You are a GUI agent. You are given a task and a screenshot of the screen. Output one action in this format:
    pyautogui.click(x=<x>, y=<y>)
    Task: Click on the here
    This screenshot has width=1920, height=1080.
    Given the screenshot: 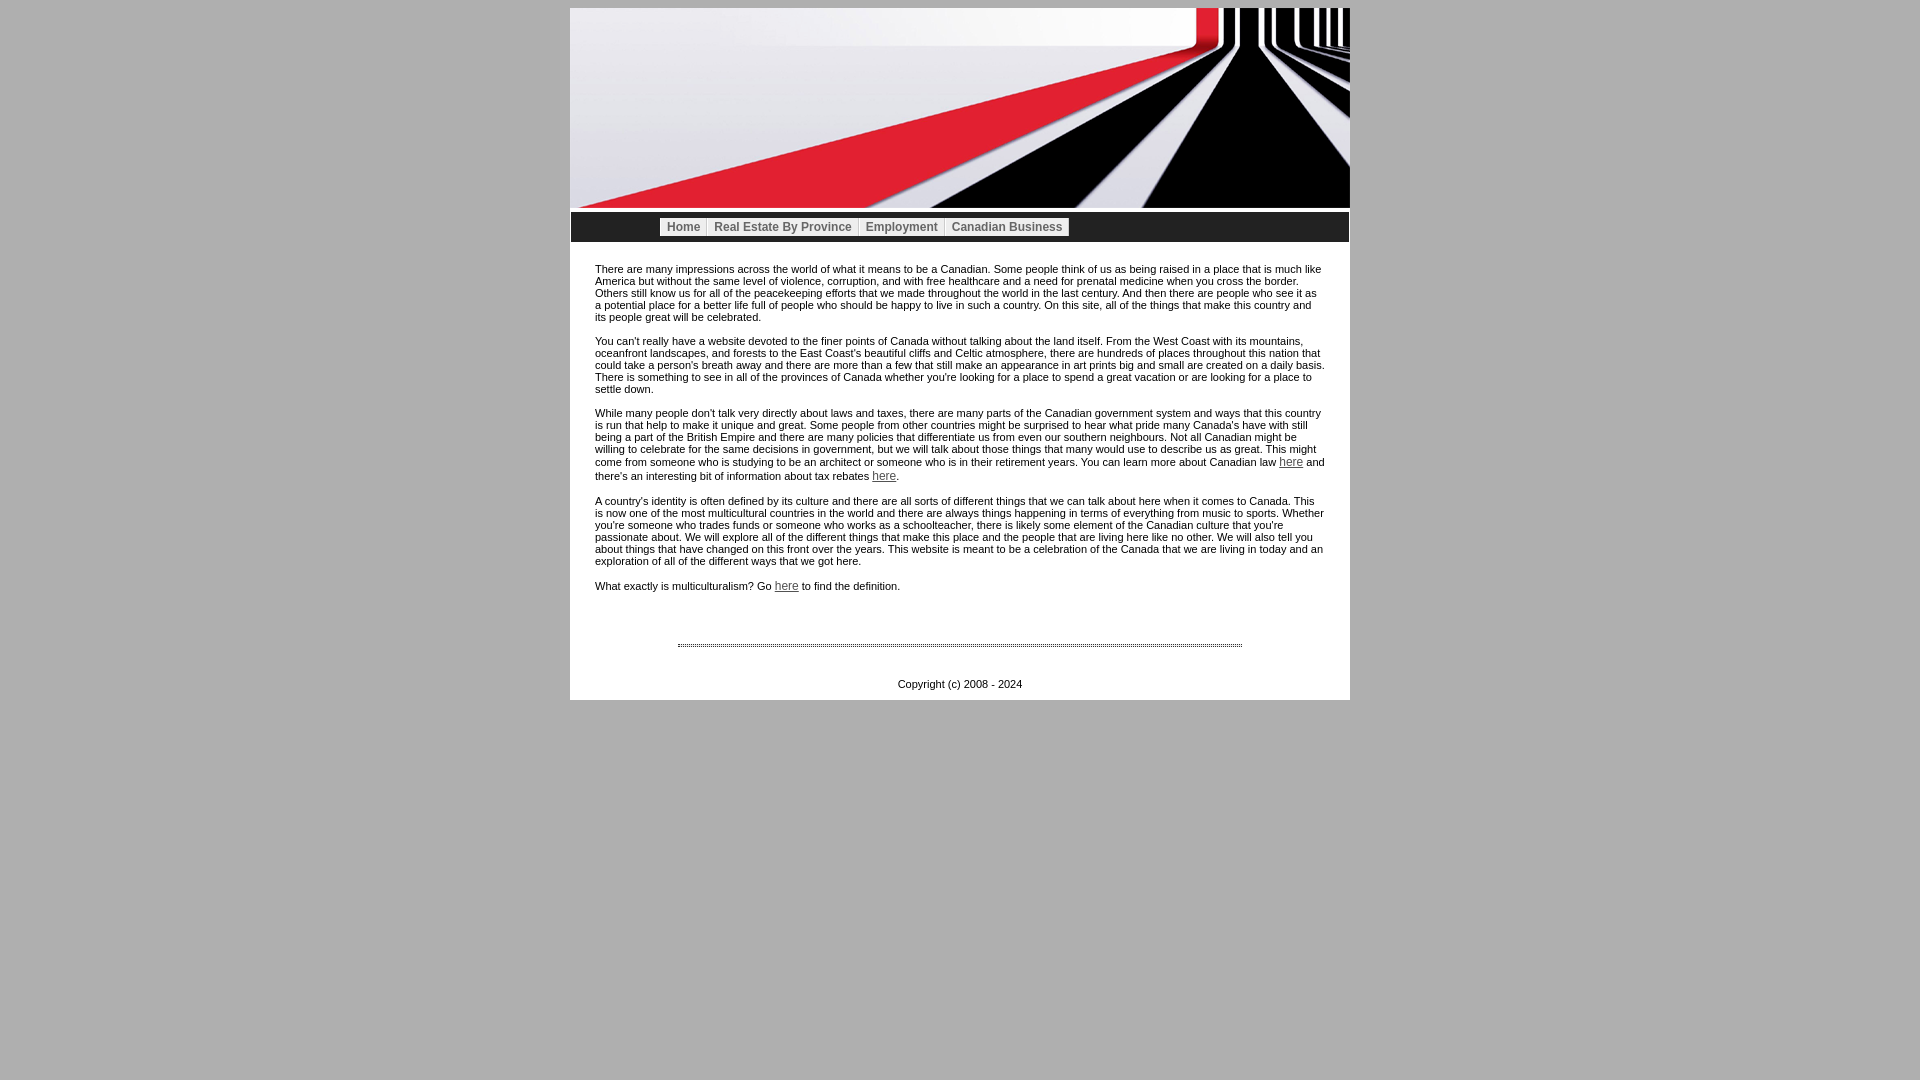 What is the action you would take?
    pyautogui.click(x=1290, y=461)
    